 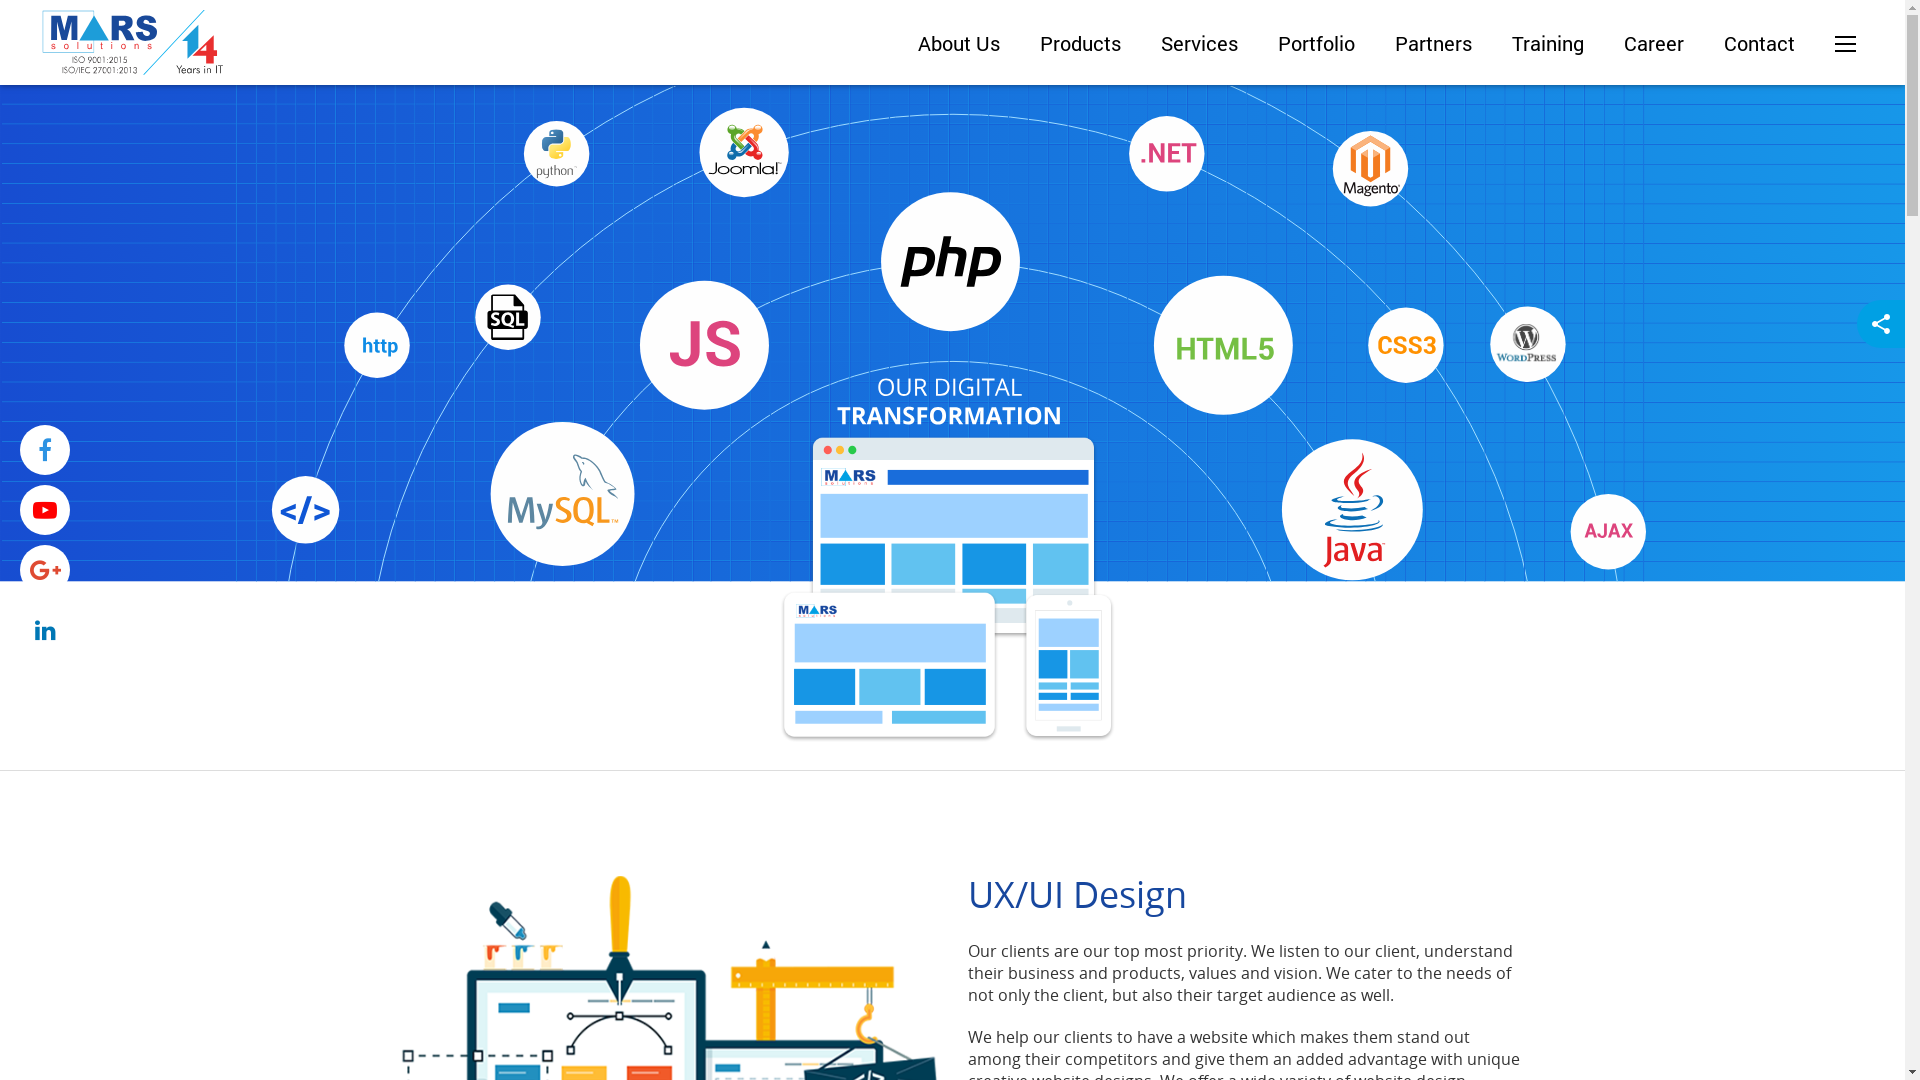 I want to click on Products, so click(x=1080, y=43).